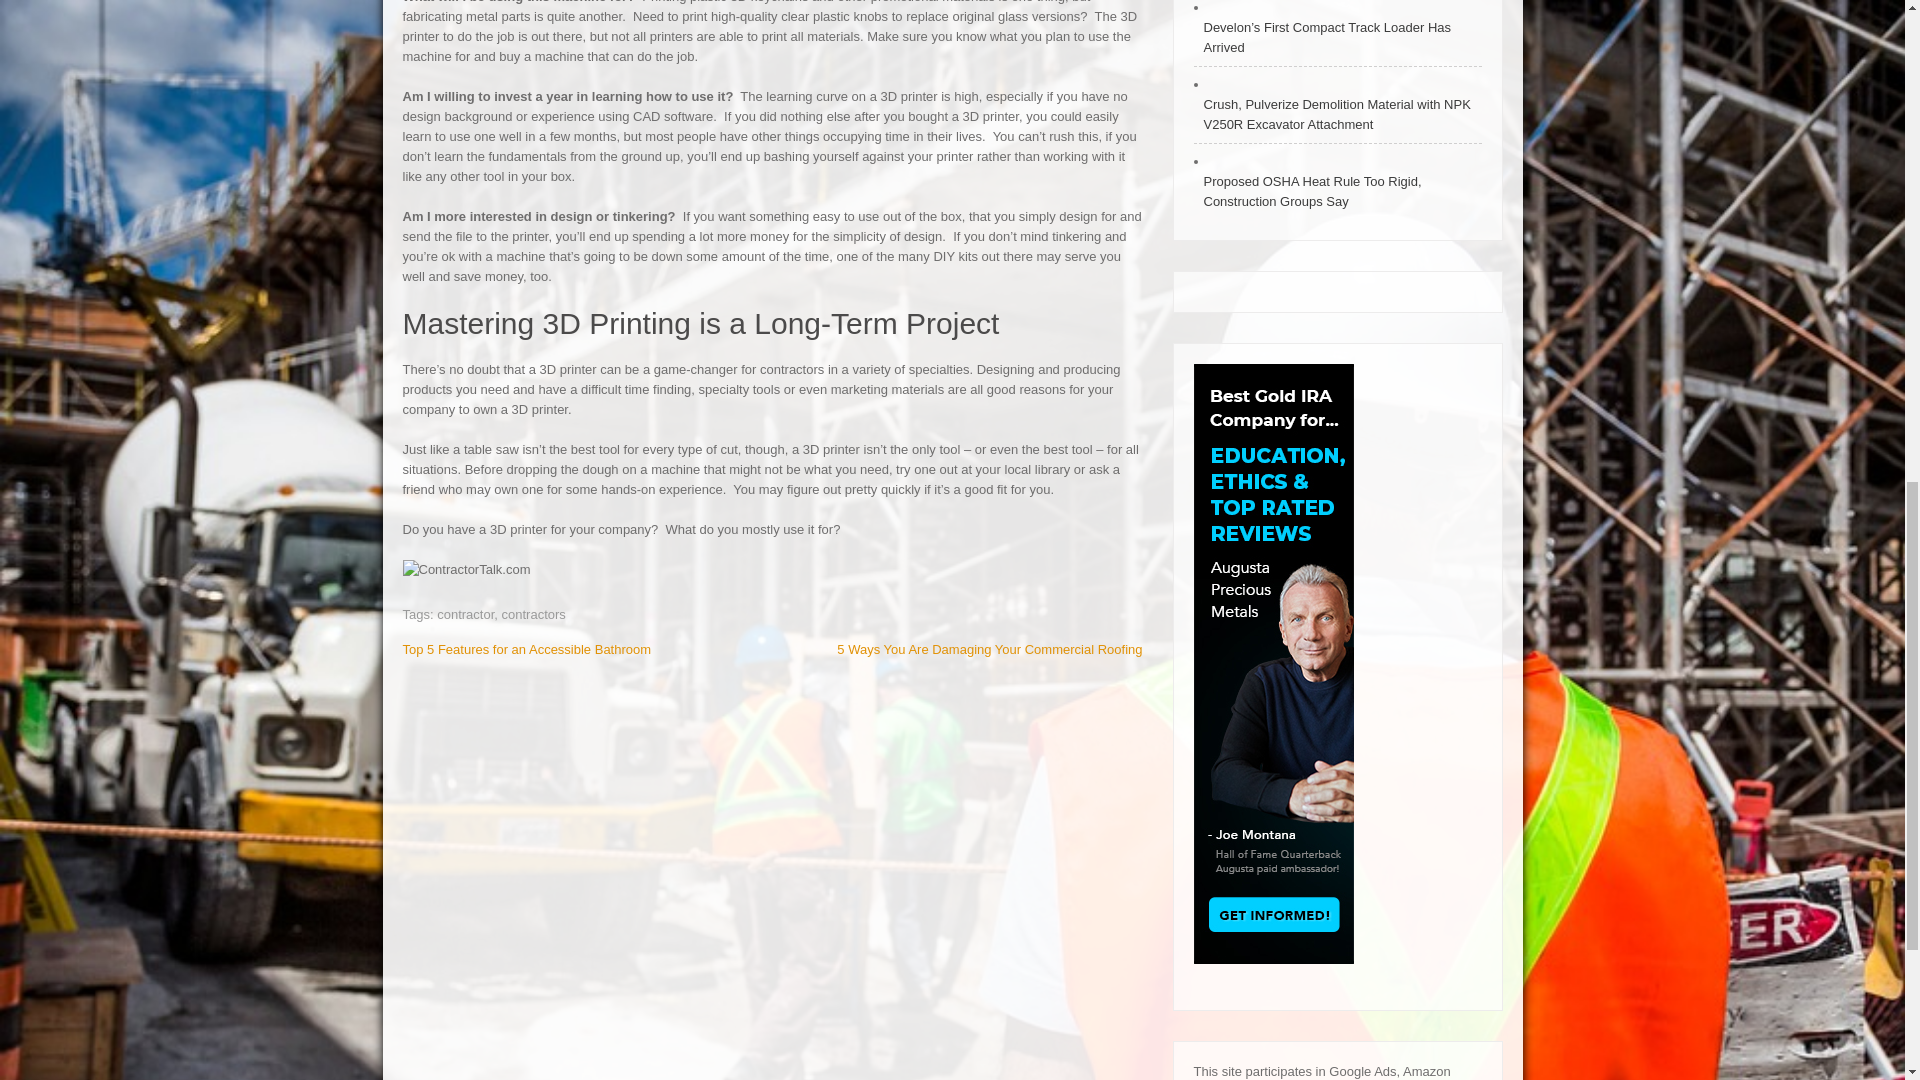 This screenshot has width=1920, height=1080. I want to click on contractors, so click(534, 614).